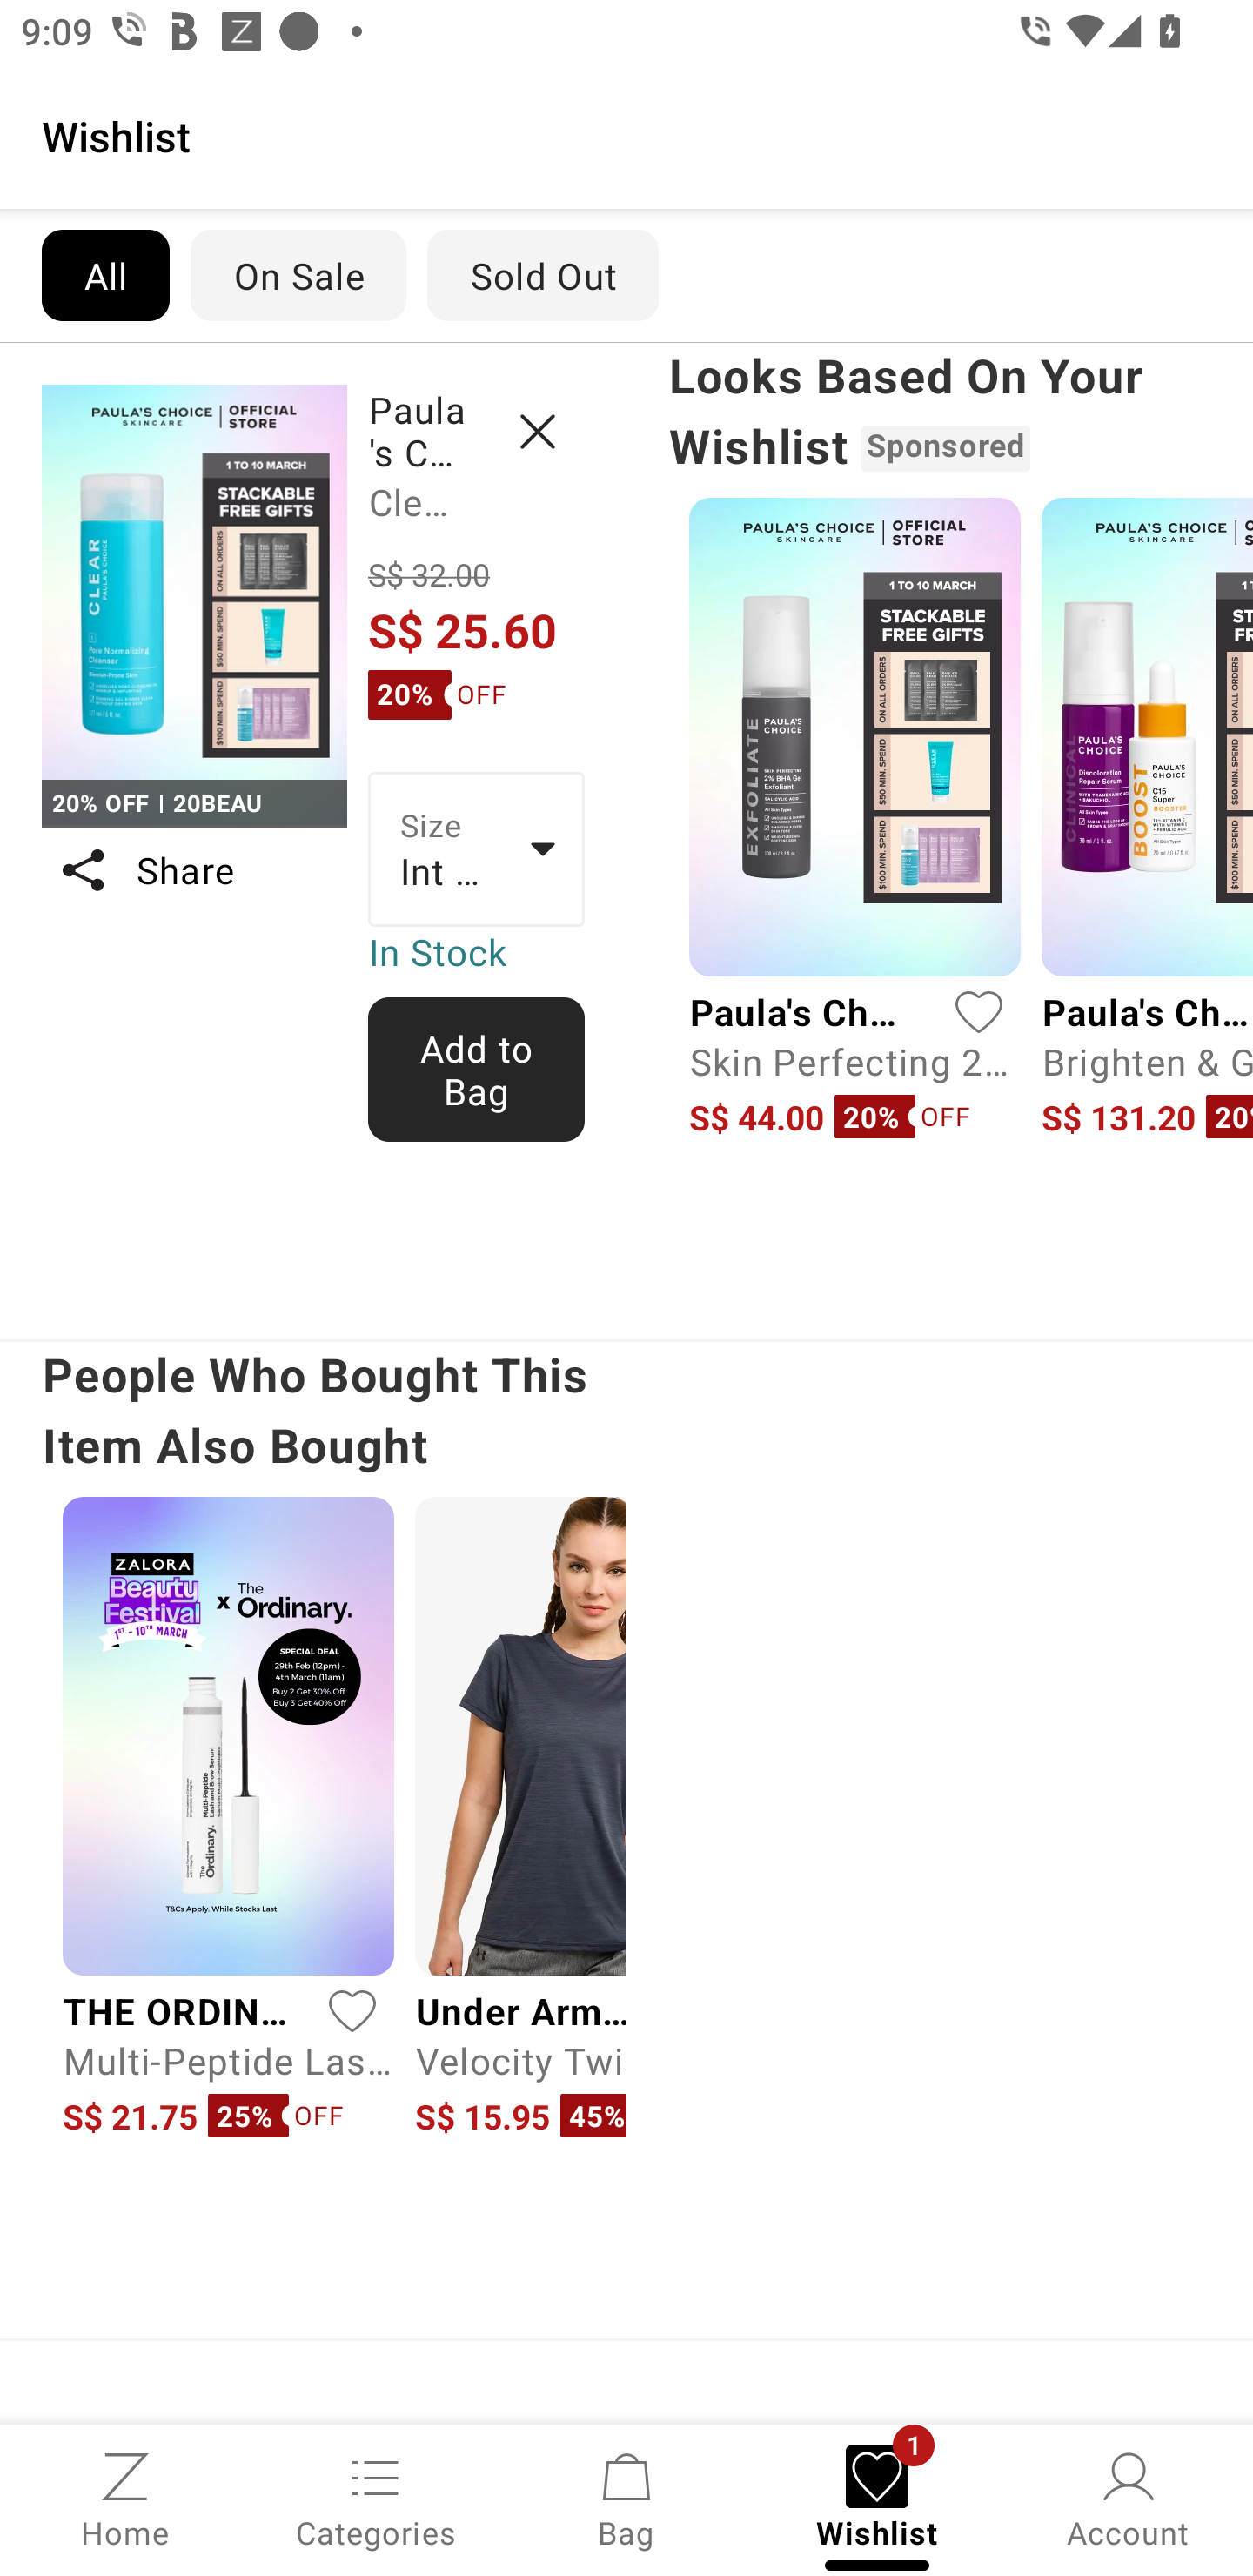 The height and width of the screenshot is (2576, 1253). I want to click on Account, so click(1128, 2498).